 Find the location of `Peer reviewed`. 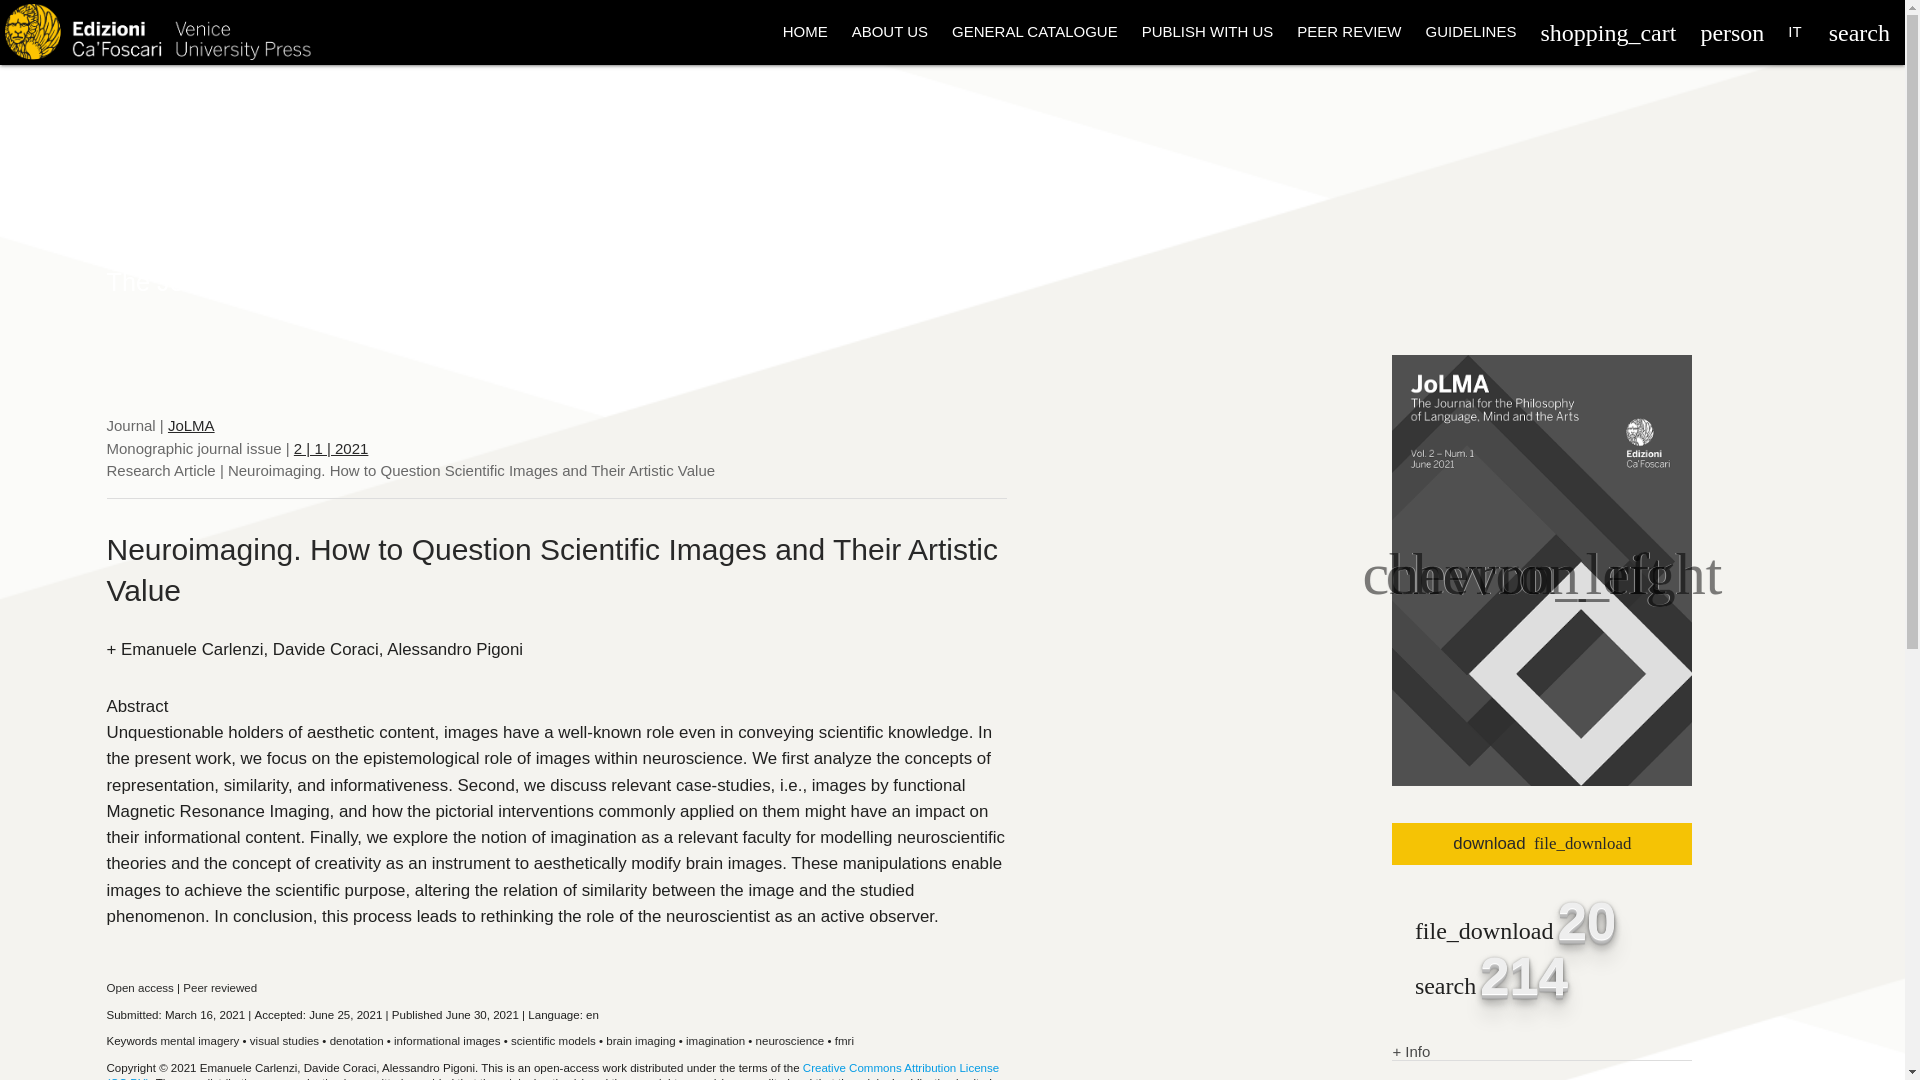

Peer reviewed is located at coordinates (220, 987).